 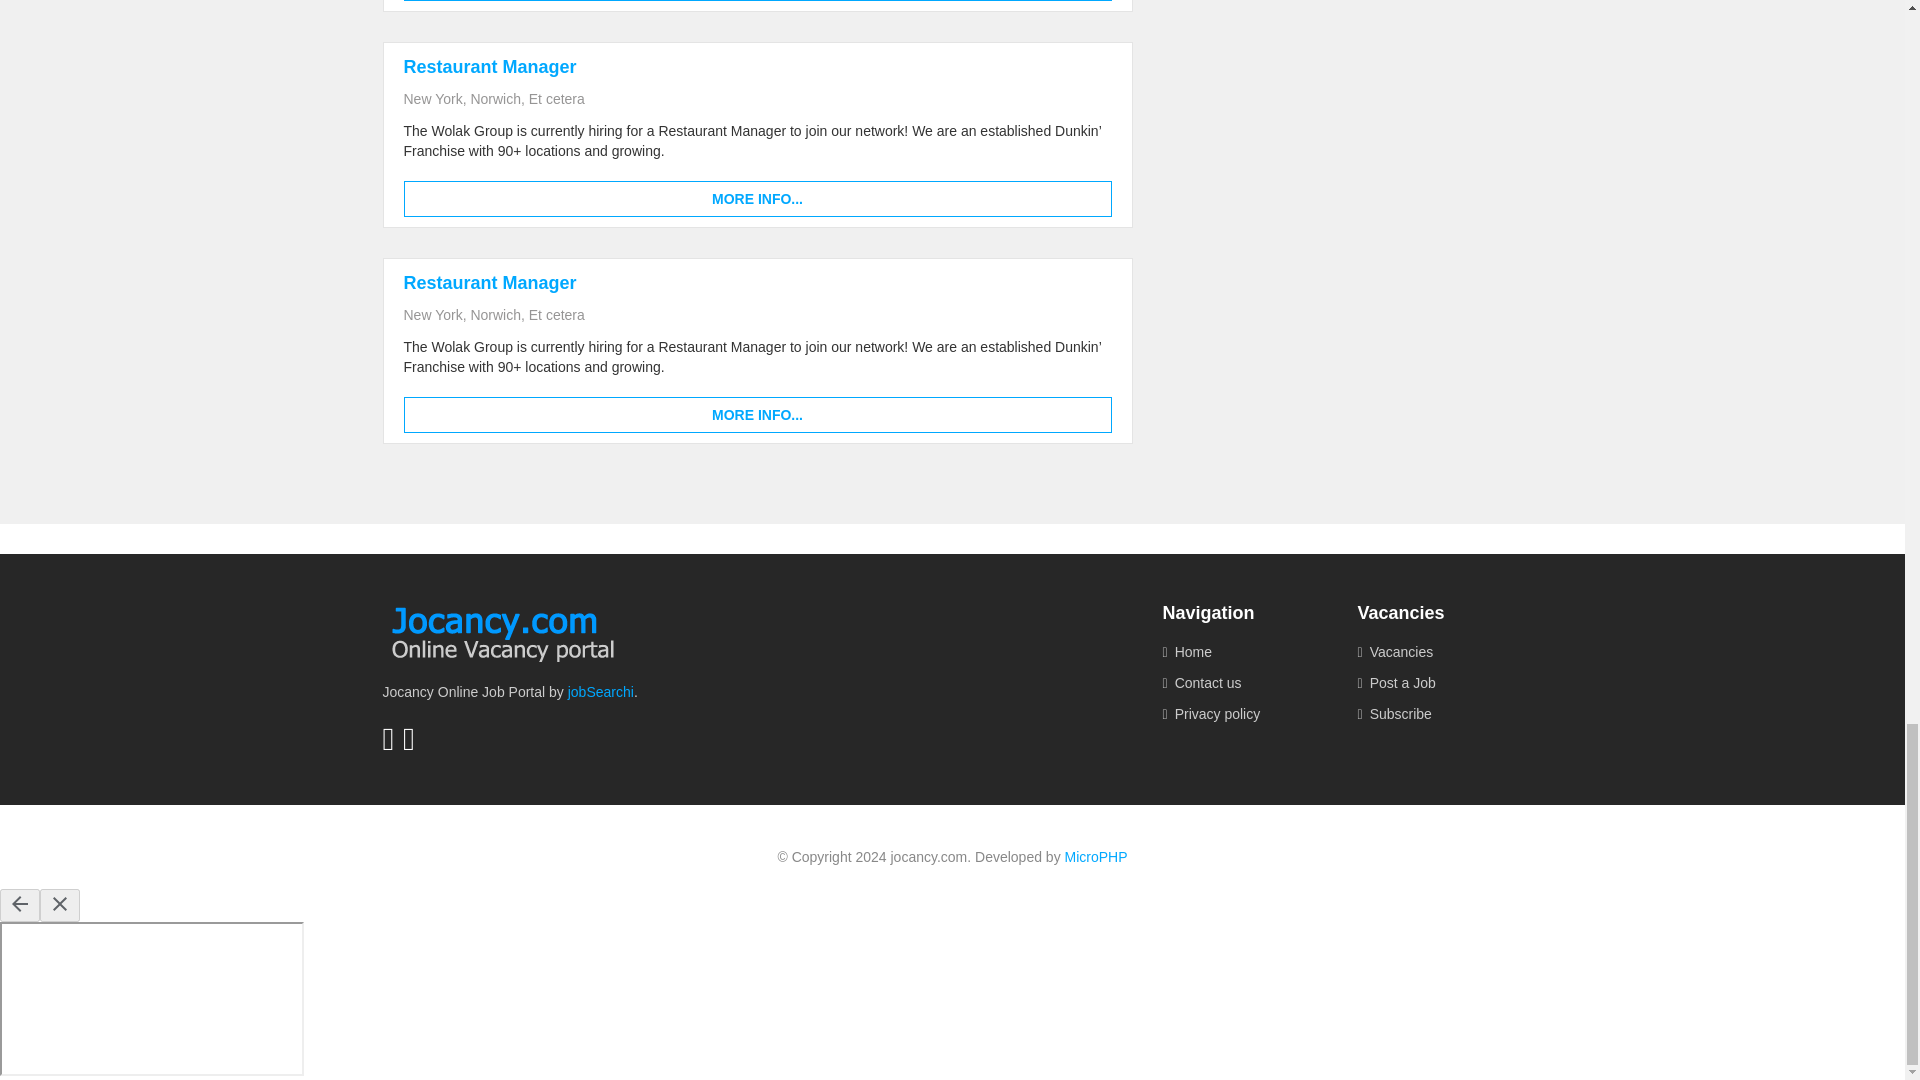 What do you see at coordinates (557, 314) in the screenshot?
I see `Et cetera` at bounding box center [557, 314].